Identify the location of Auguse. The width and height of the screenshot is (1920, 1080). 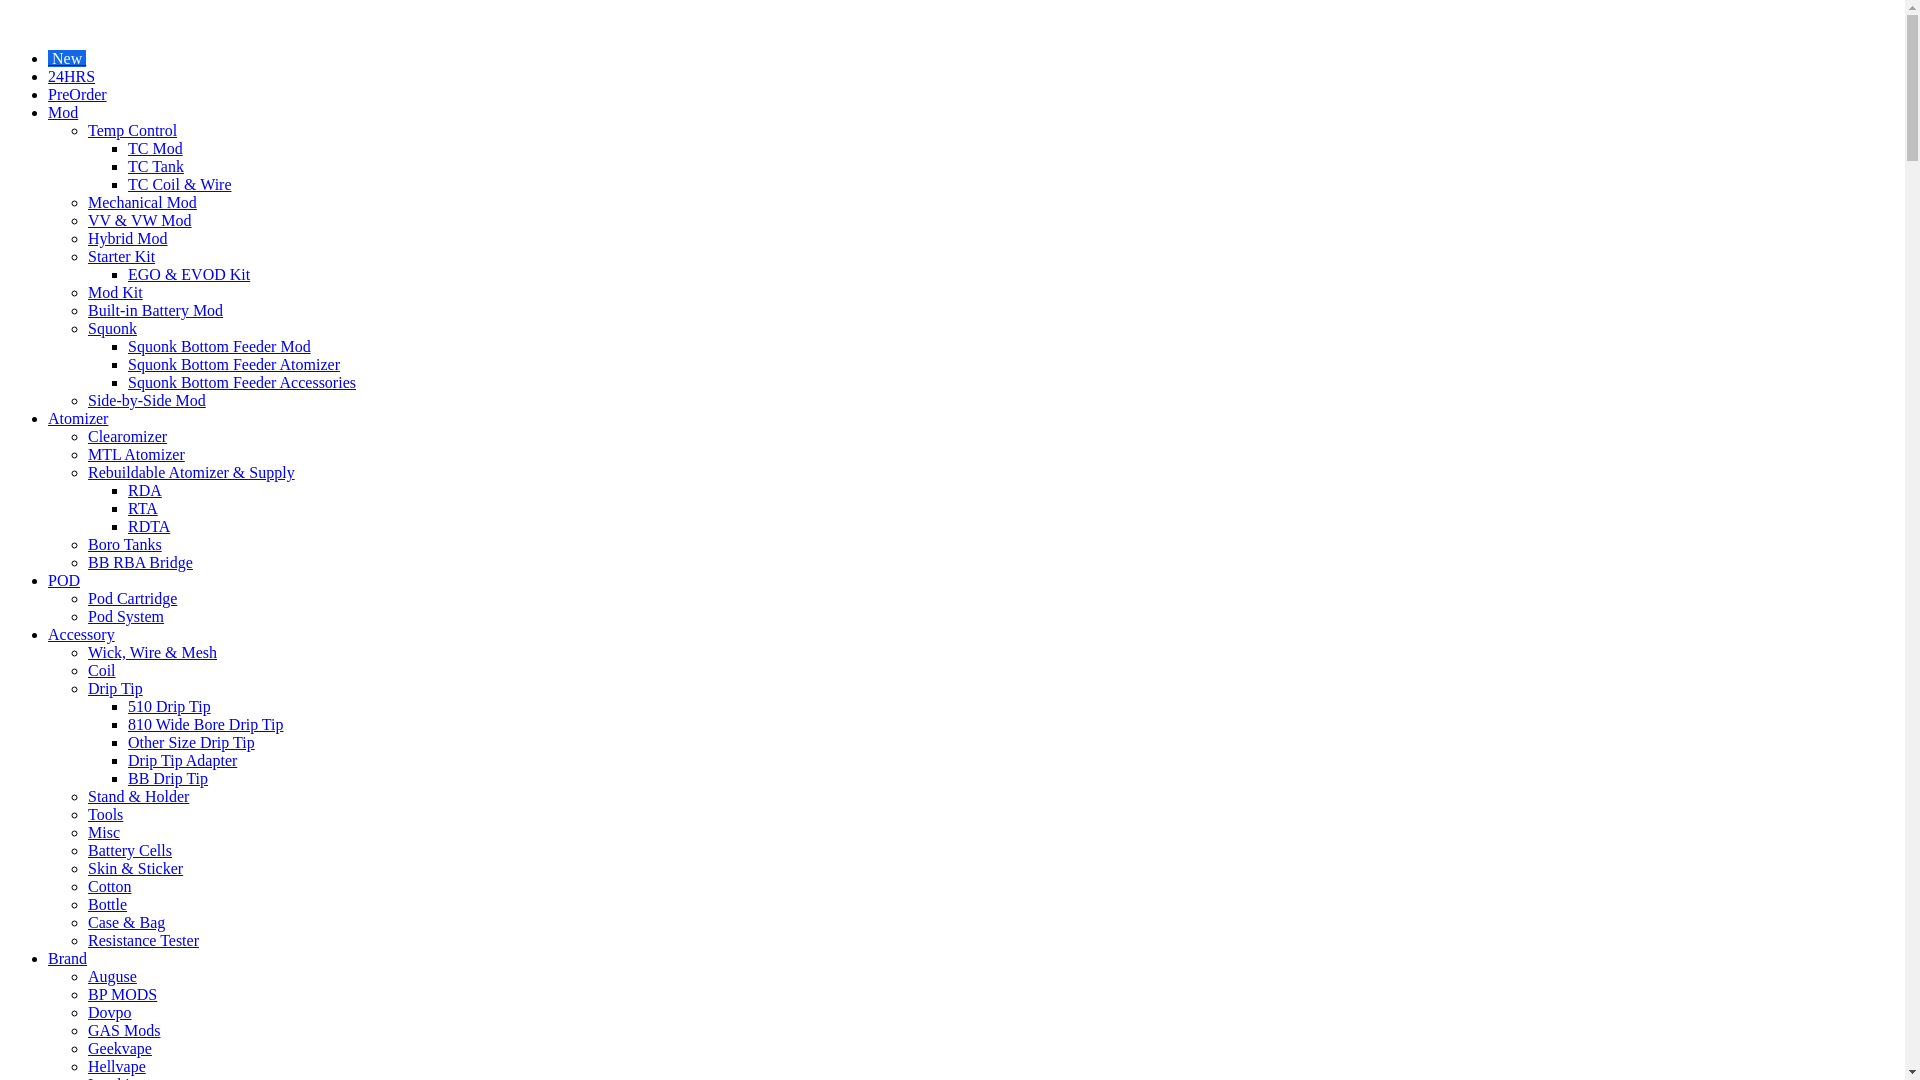
(112, 976).